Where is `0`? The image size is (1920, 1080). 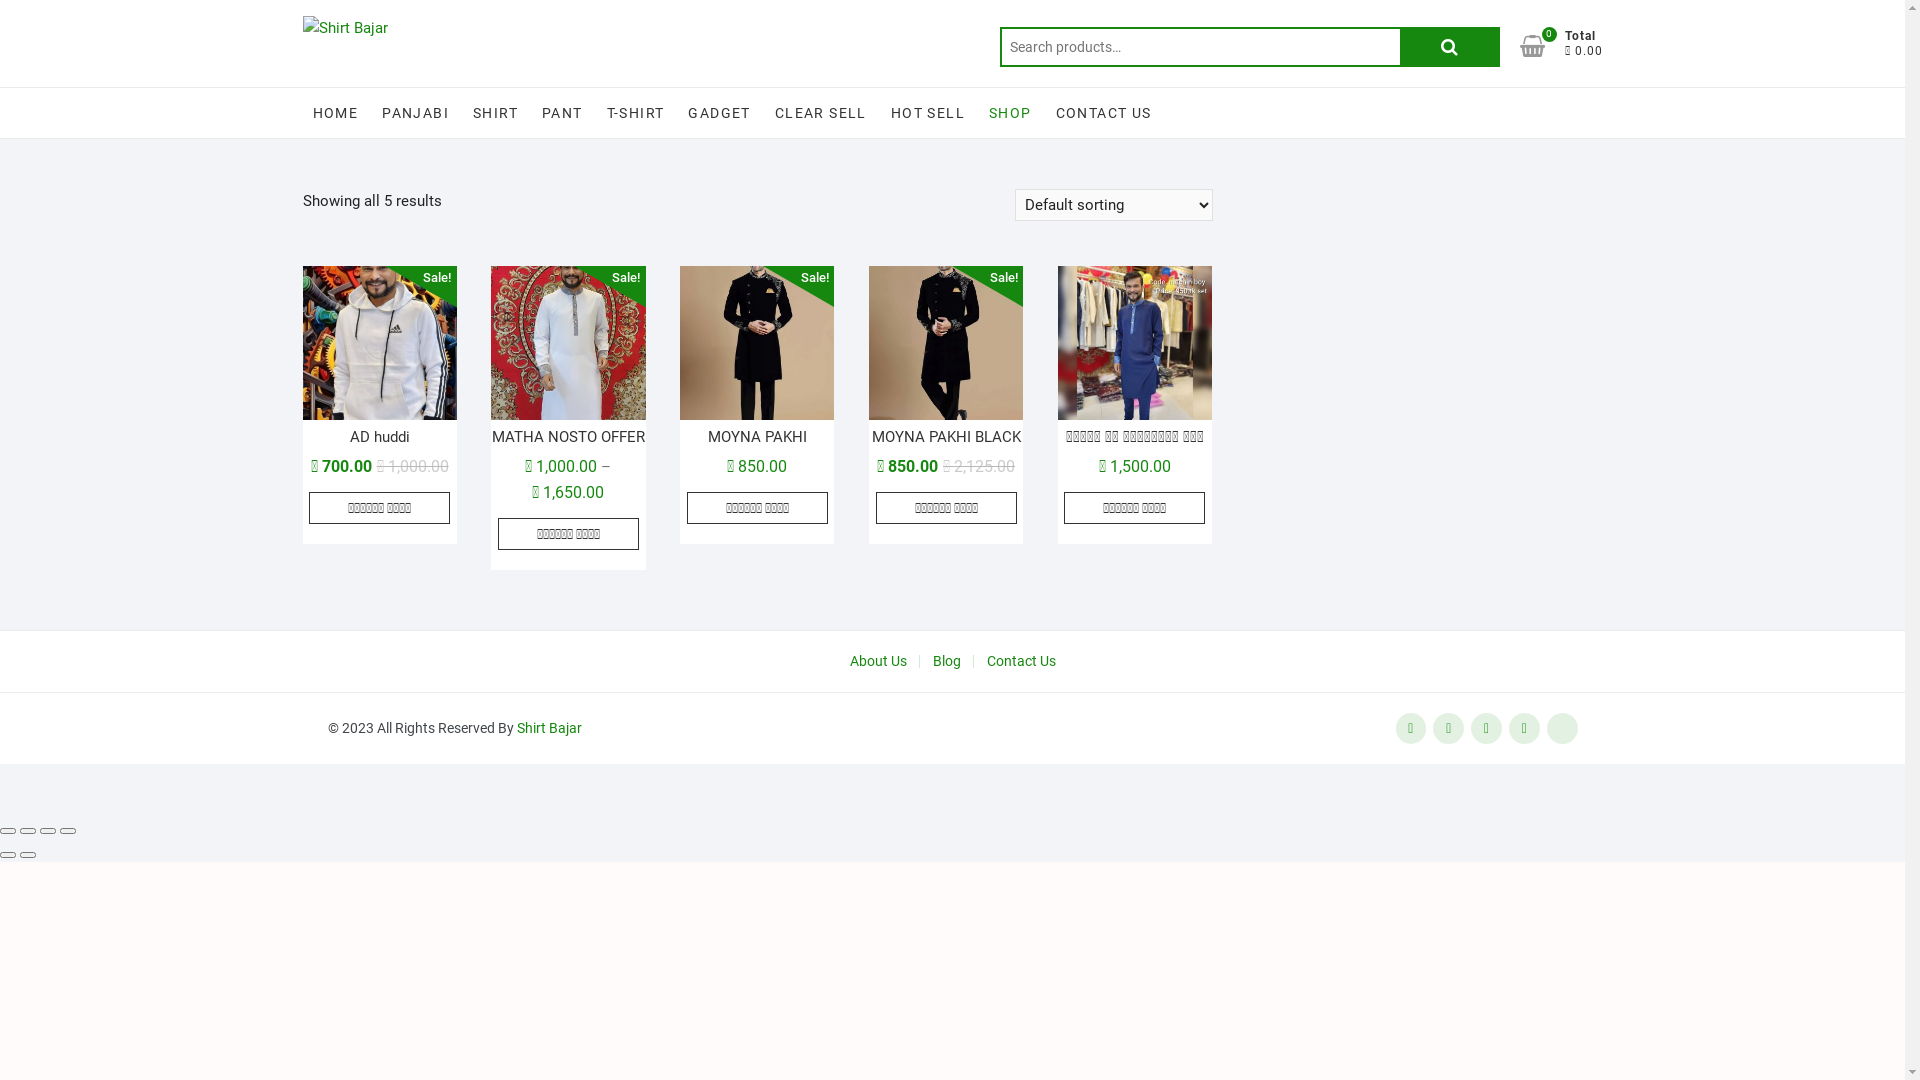 0 is located at coordinates (1542, 46).